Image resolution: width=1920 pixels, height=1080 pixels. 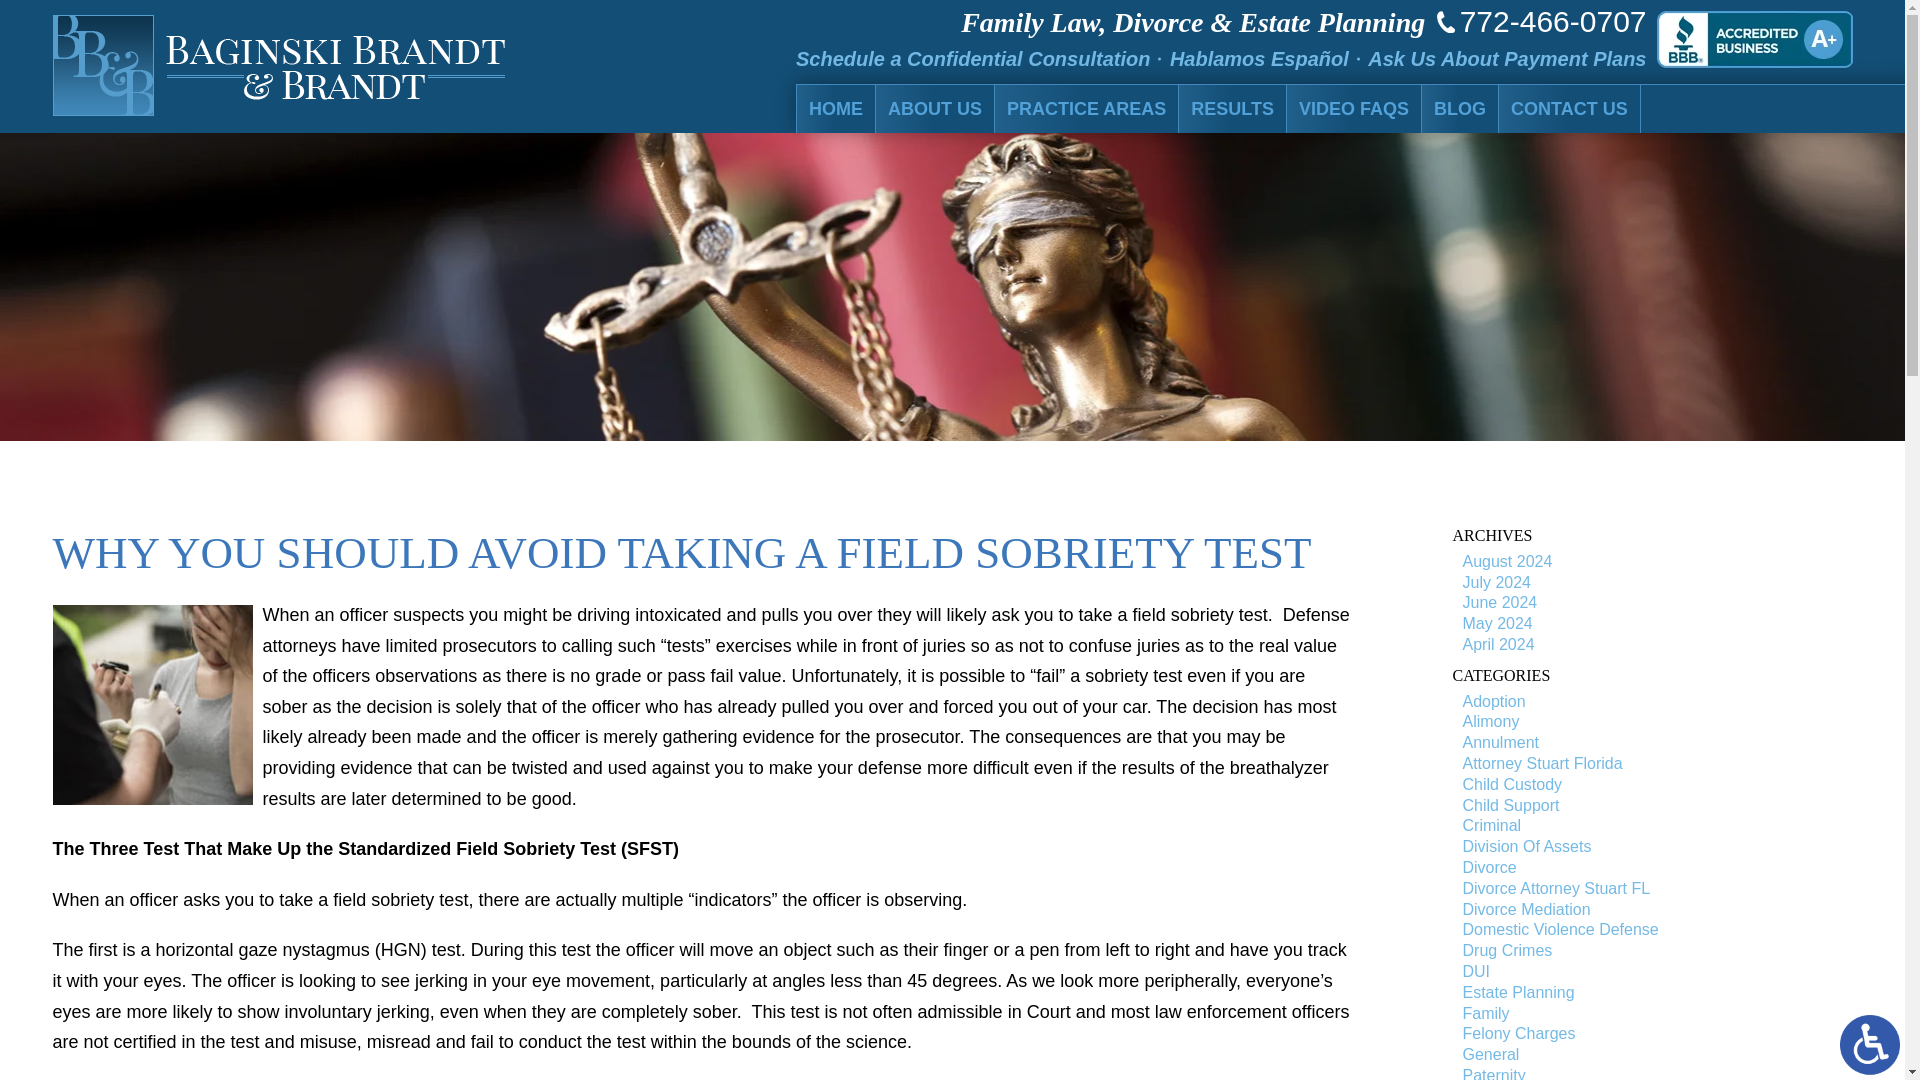 I want to click on PRACTICE AREAS, so click(x=1318, y=108).